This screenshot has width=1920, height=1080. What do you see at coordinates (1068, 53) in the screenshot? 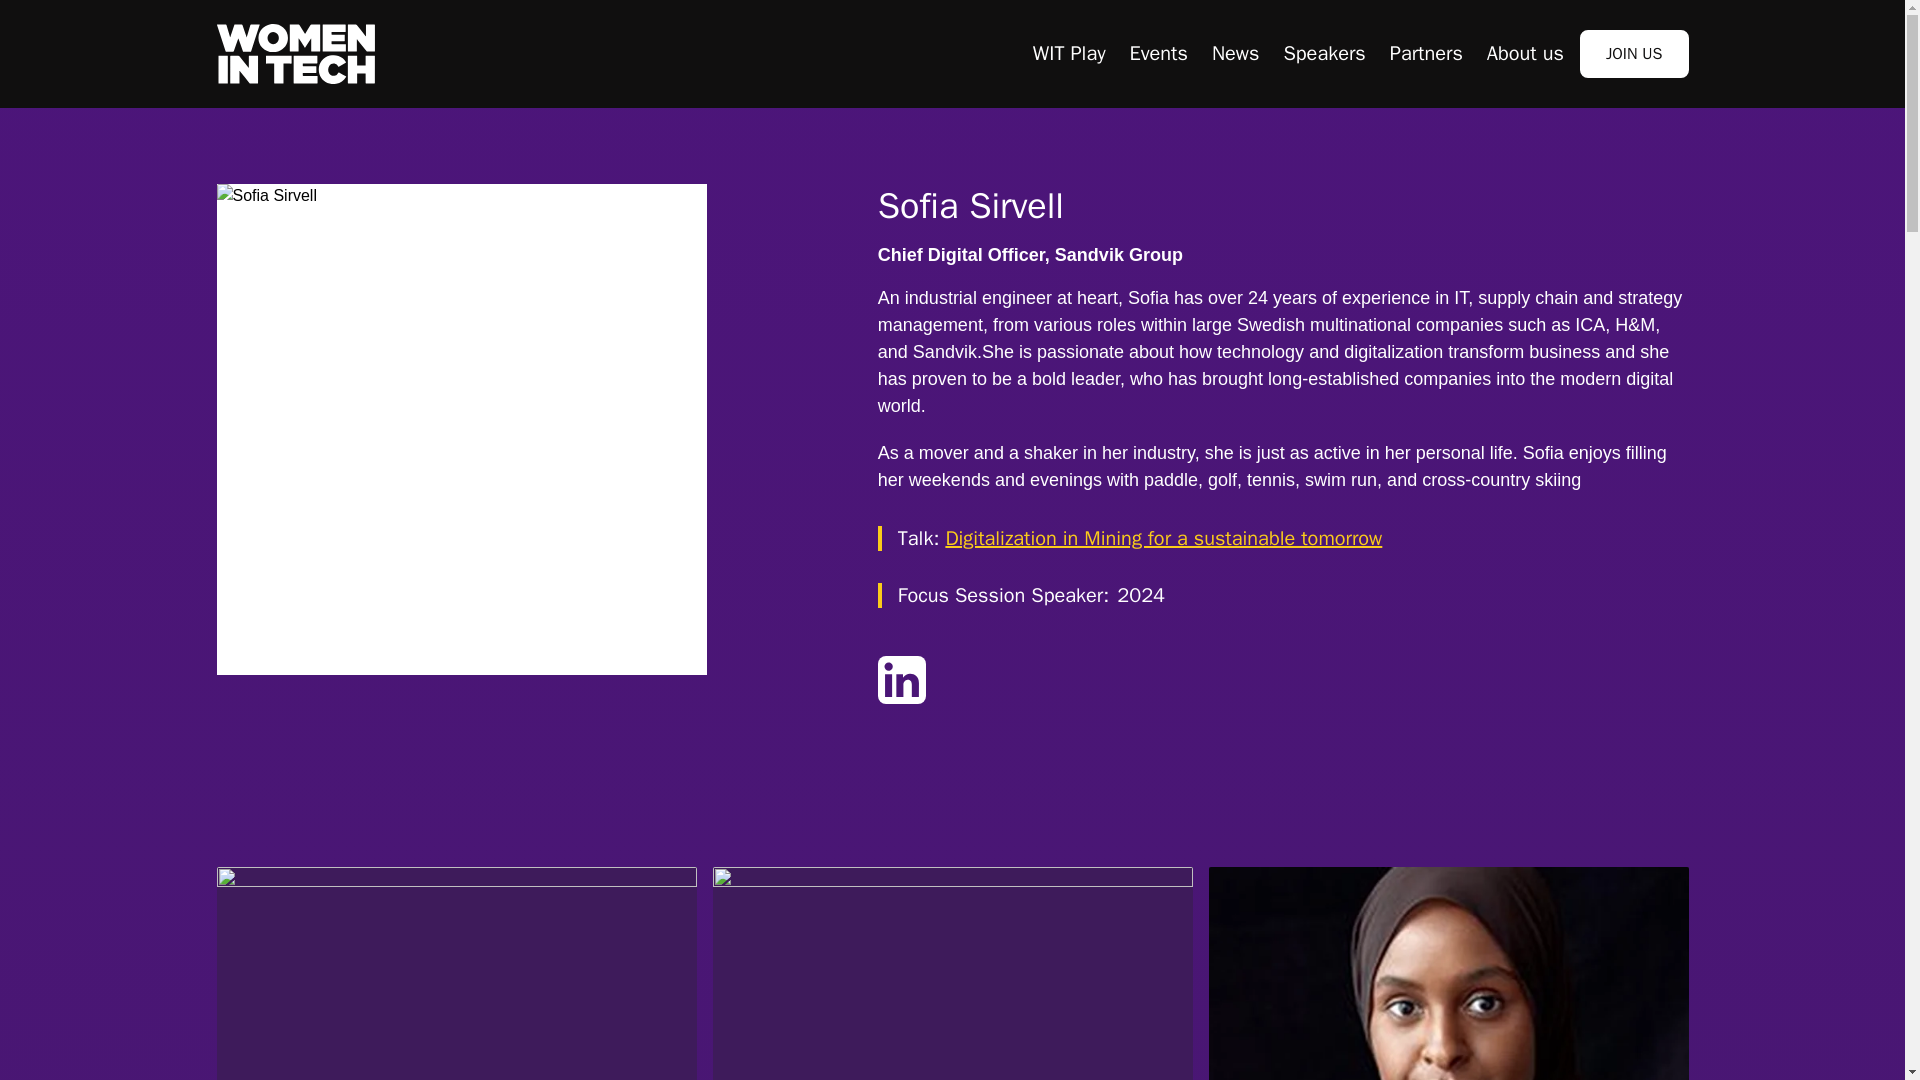
I see `WIT Play` at bounding box center [1068, 53].